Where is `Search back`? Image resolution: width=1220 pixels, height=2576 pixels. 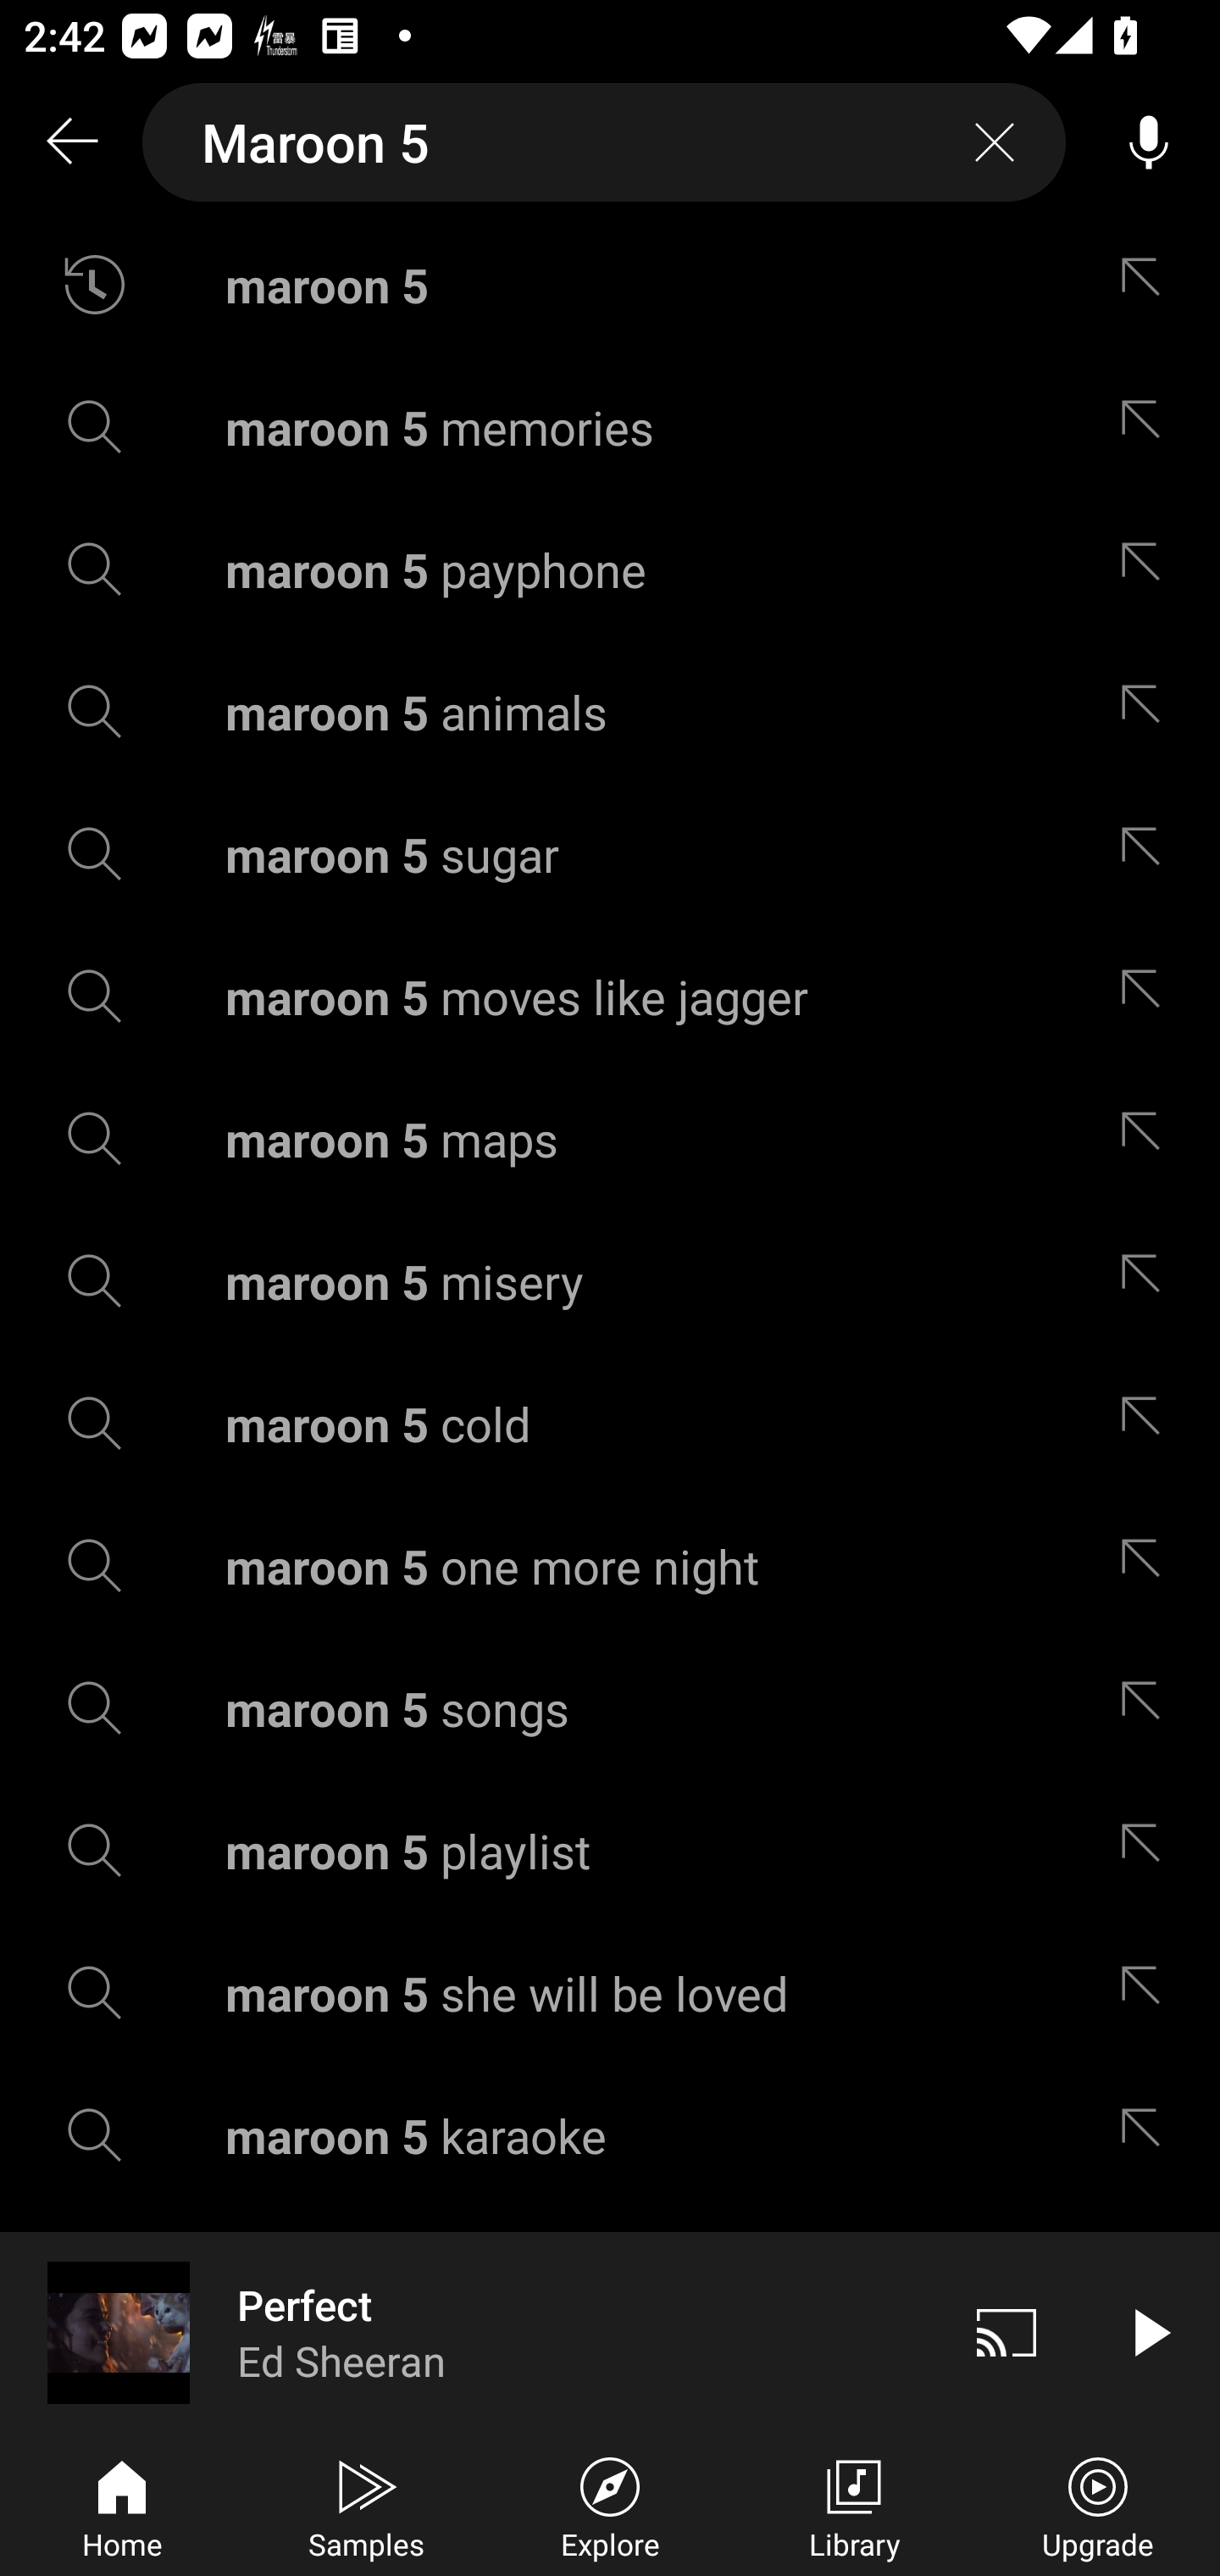
Search back is located at coordinates (71, 142).